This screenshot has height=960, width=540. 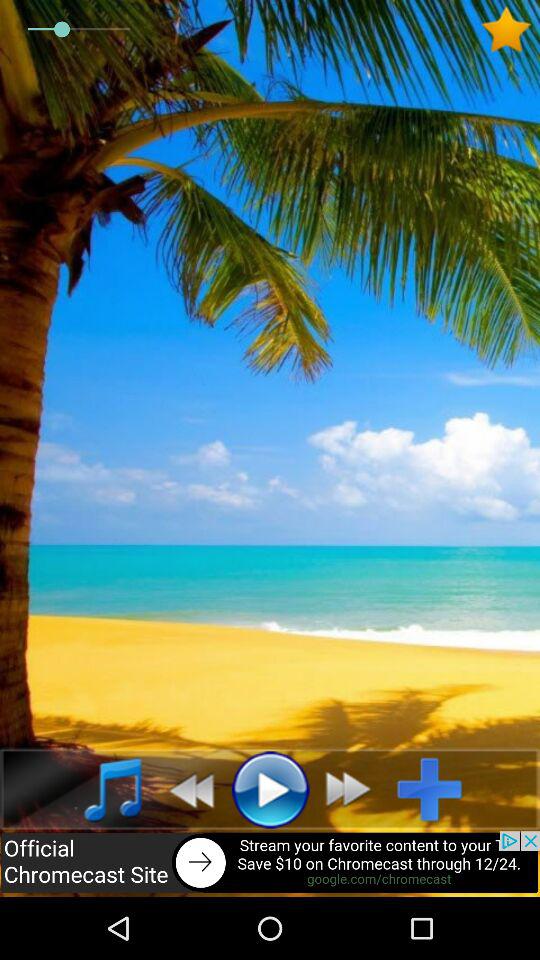 I want to click on play, so click(x=270, y=789).